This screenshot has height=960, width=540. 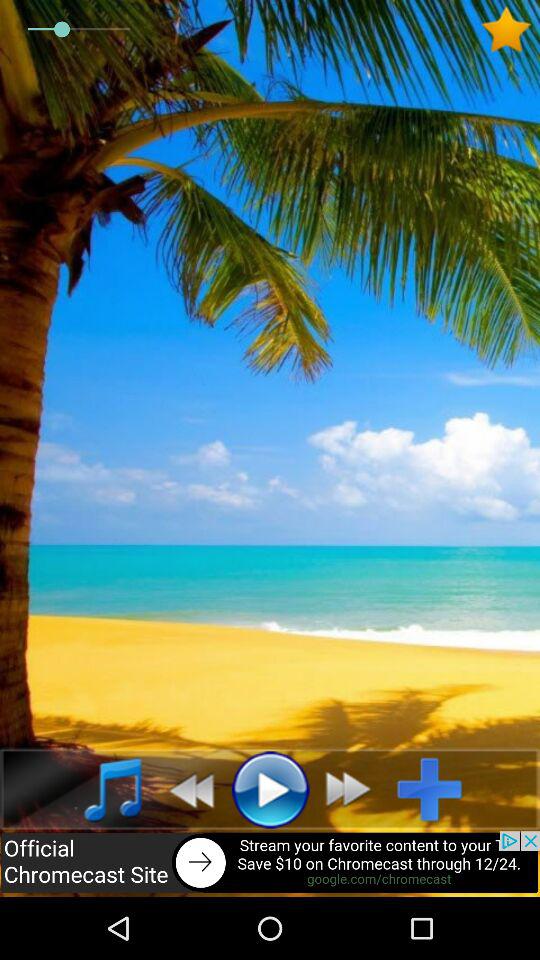 I want to click on play, so click(x=270, y=789).